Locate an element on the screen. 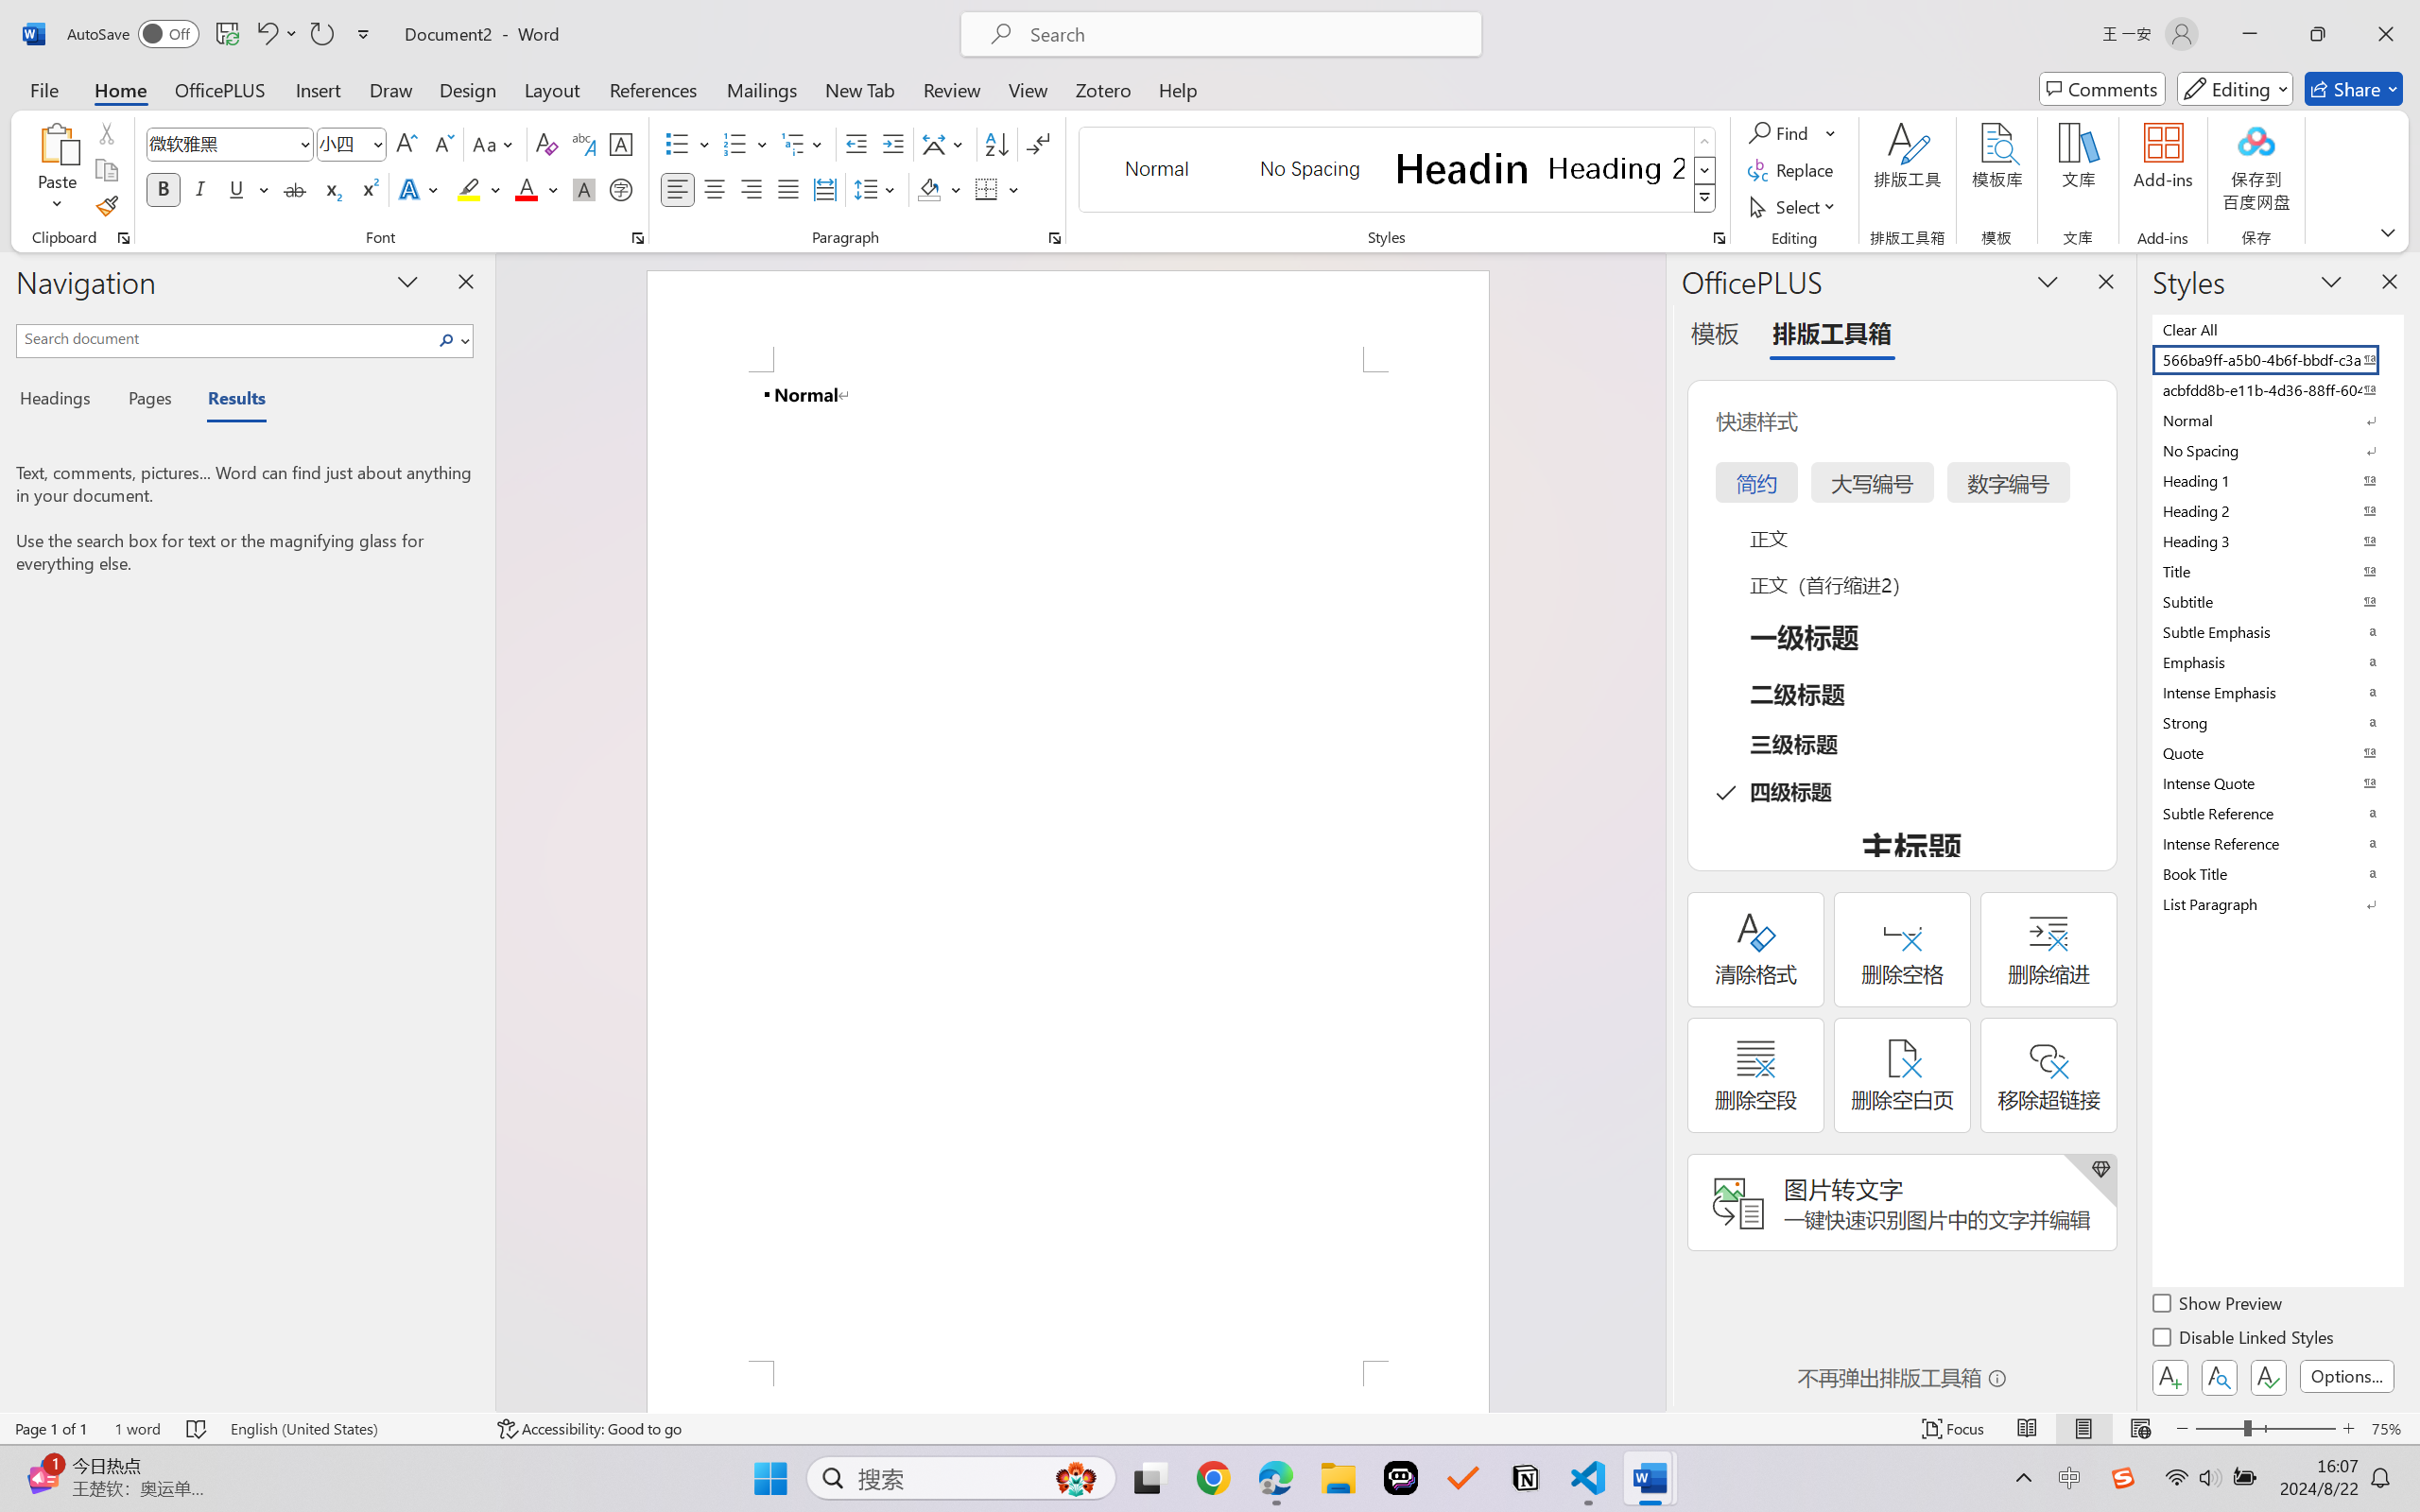  Task Pane Options is located at coordinates (2048, 281).